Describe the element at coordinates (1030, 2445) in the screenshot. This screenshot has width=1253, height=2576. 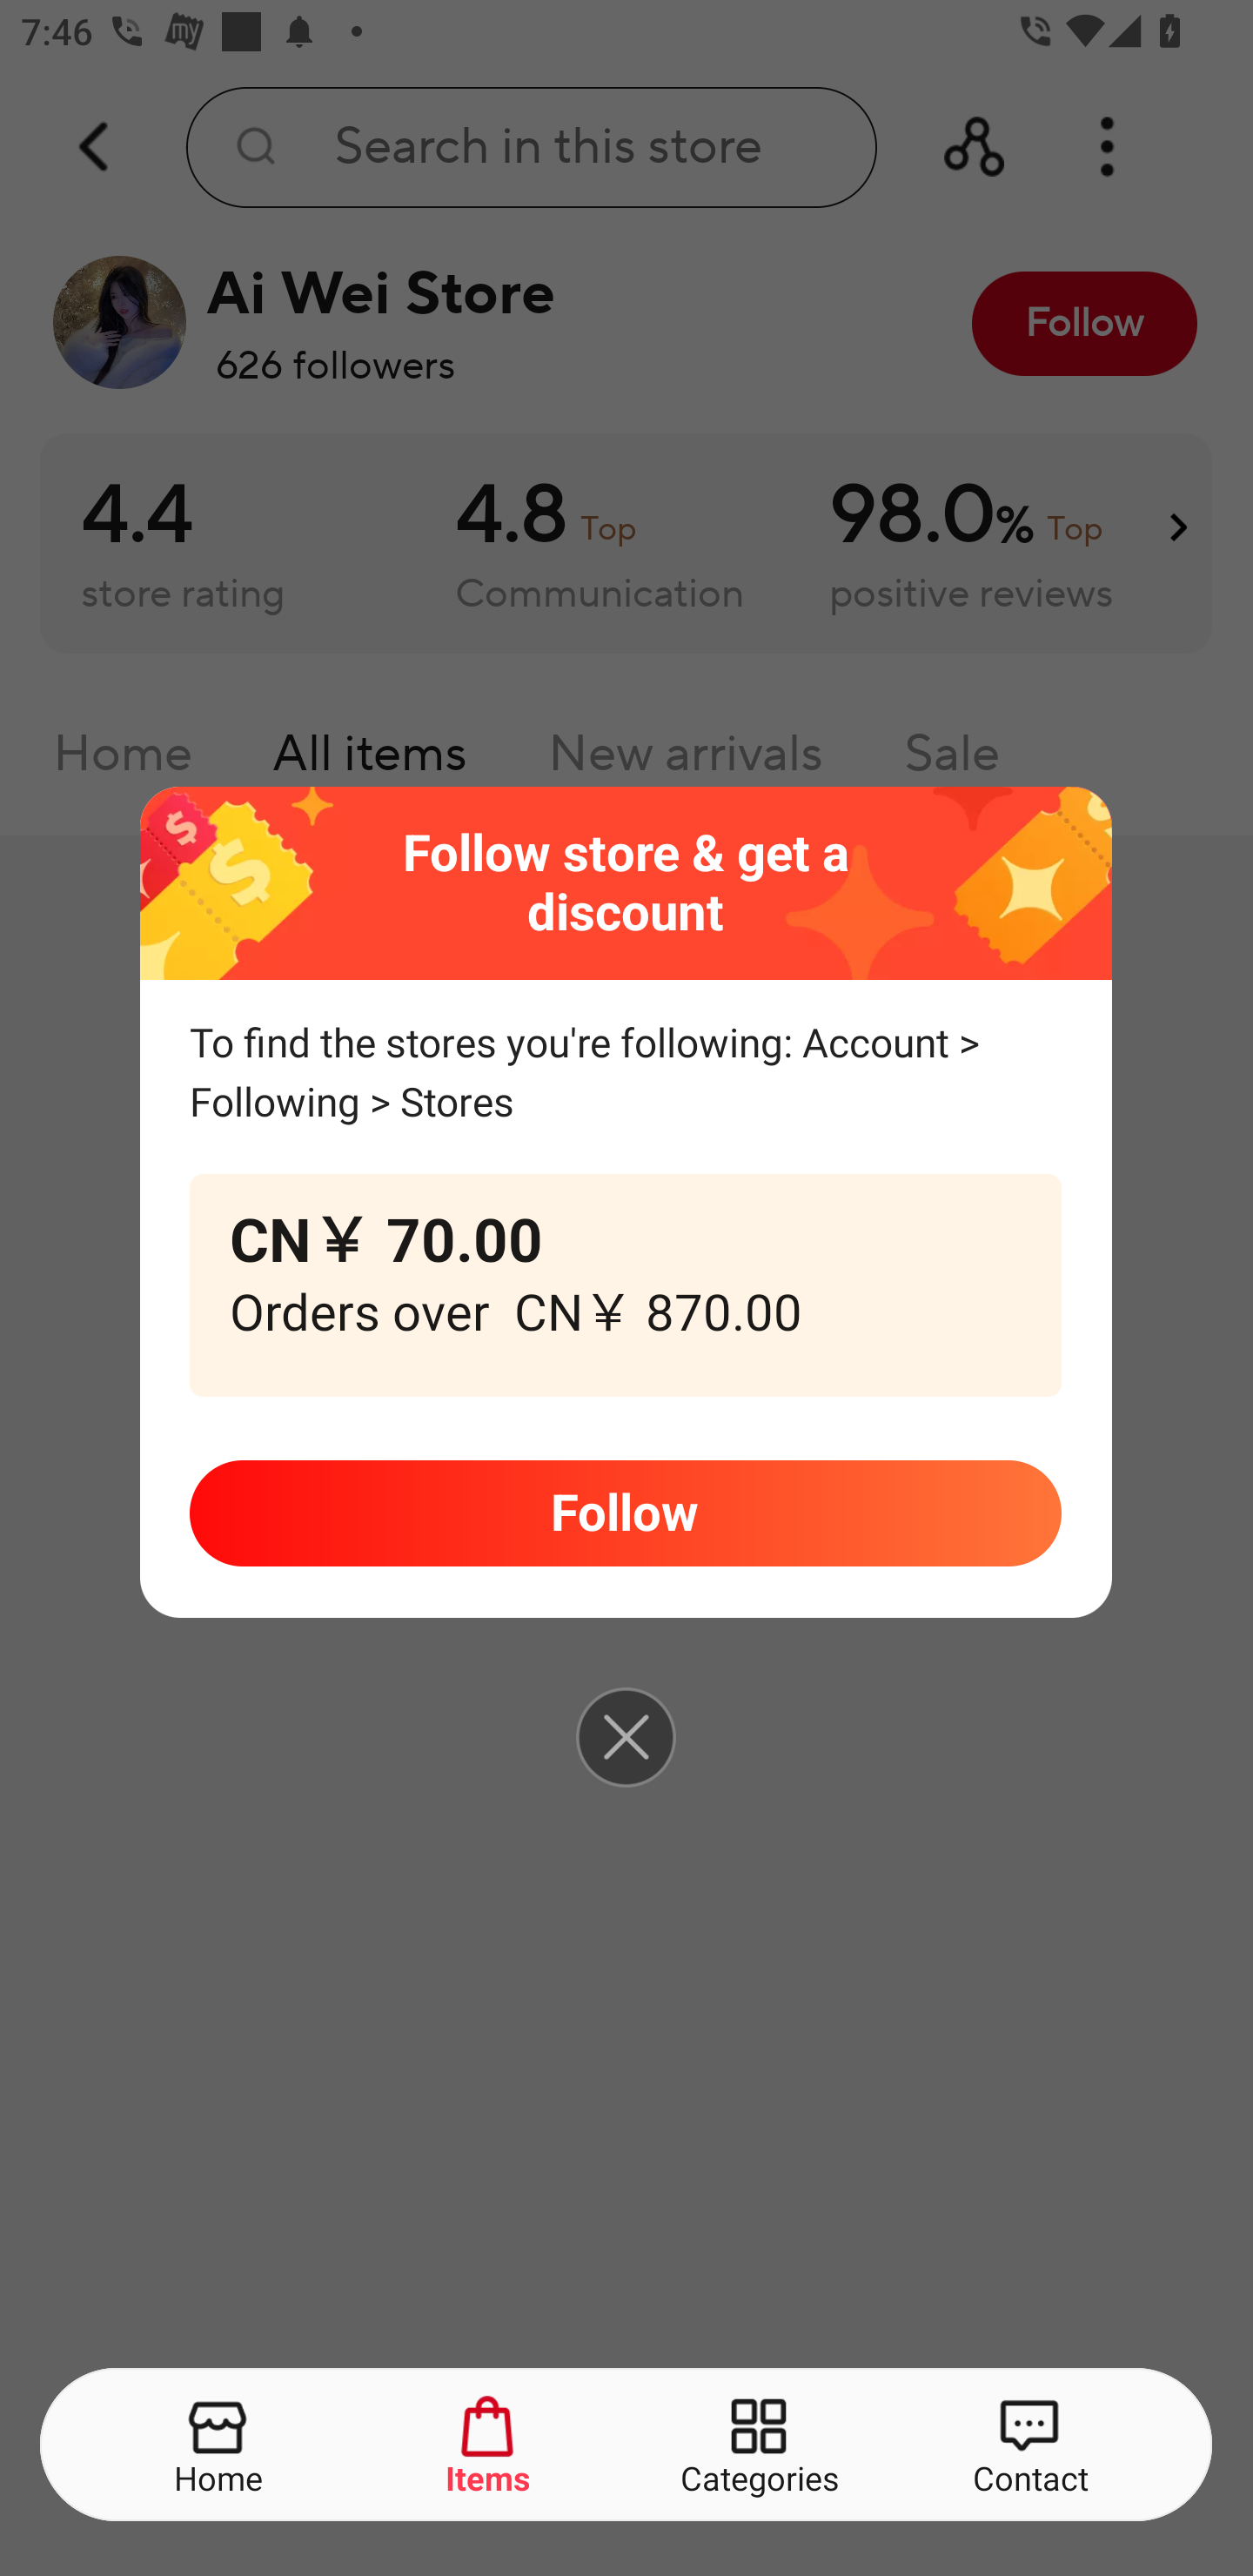
I see `Contact` at that location.